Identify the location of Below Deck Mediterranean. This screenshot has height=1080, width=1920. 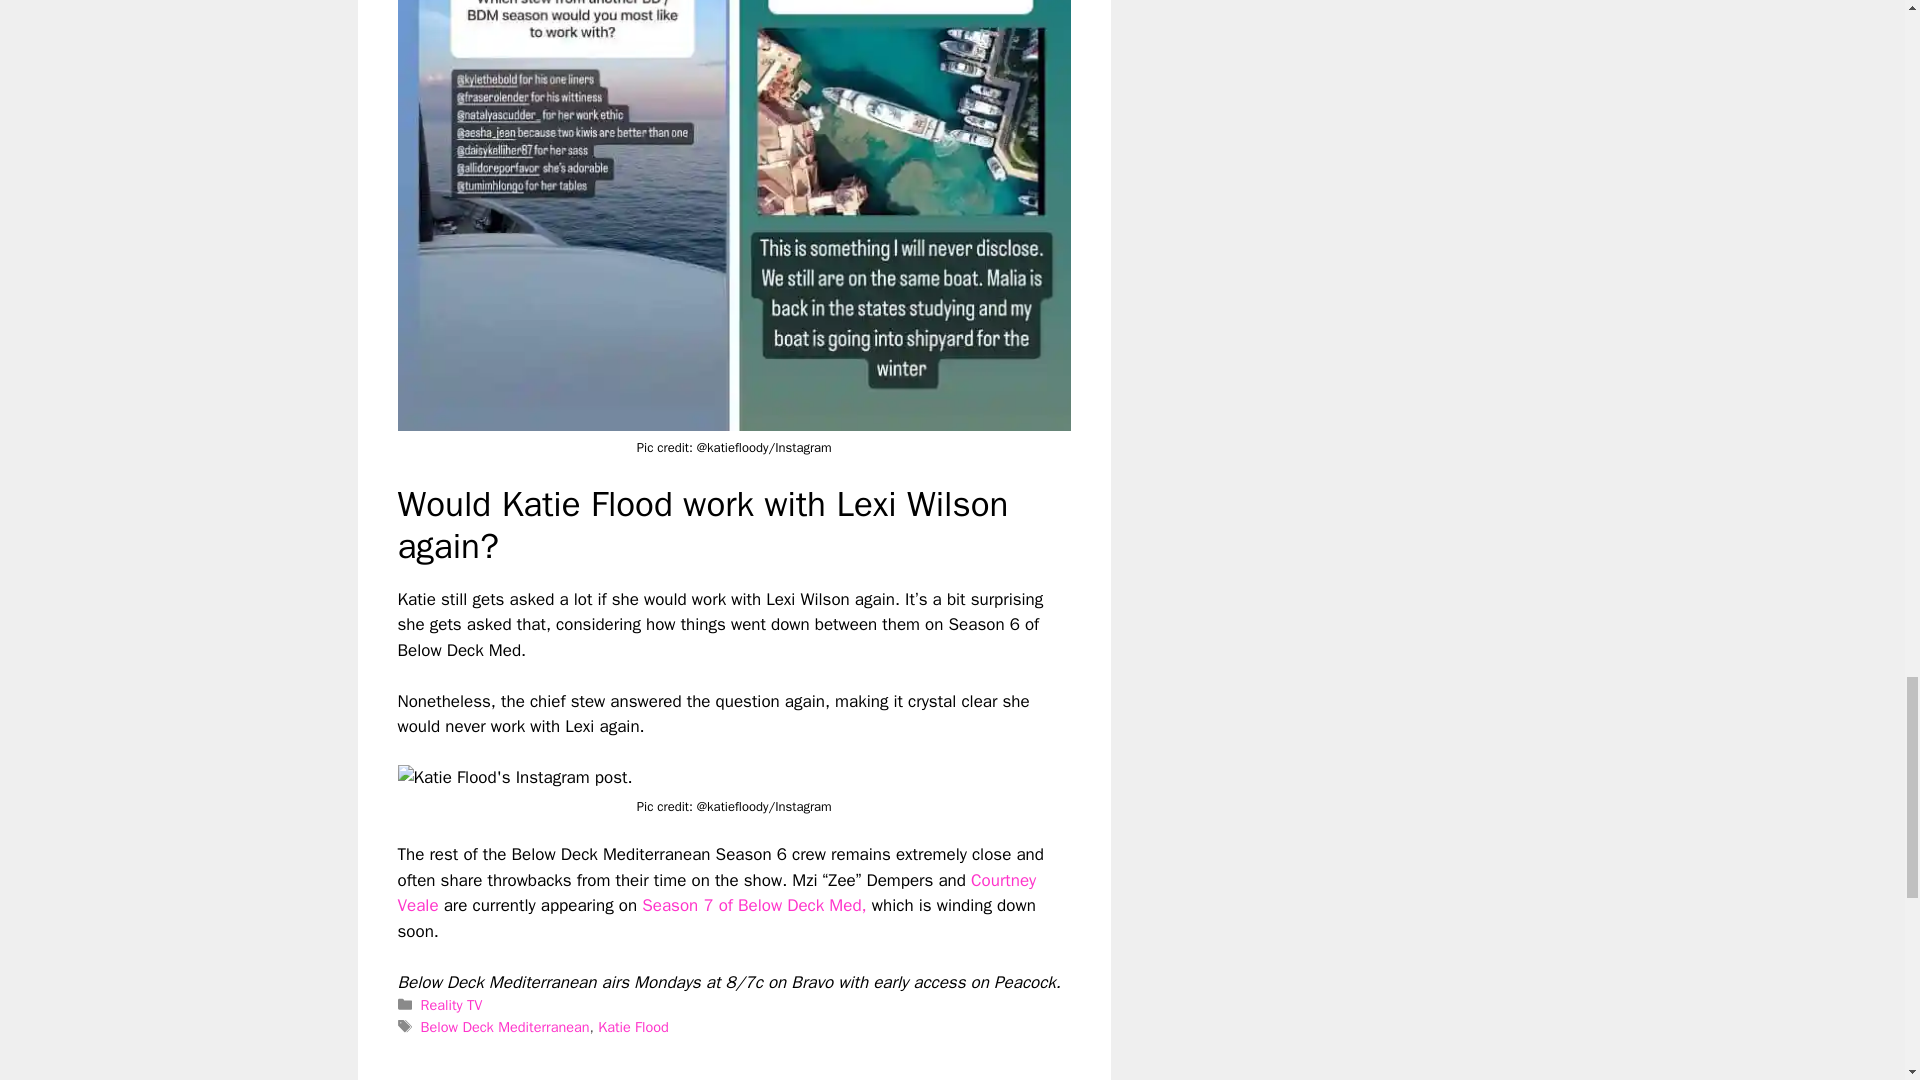
(504, 1026).